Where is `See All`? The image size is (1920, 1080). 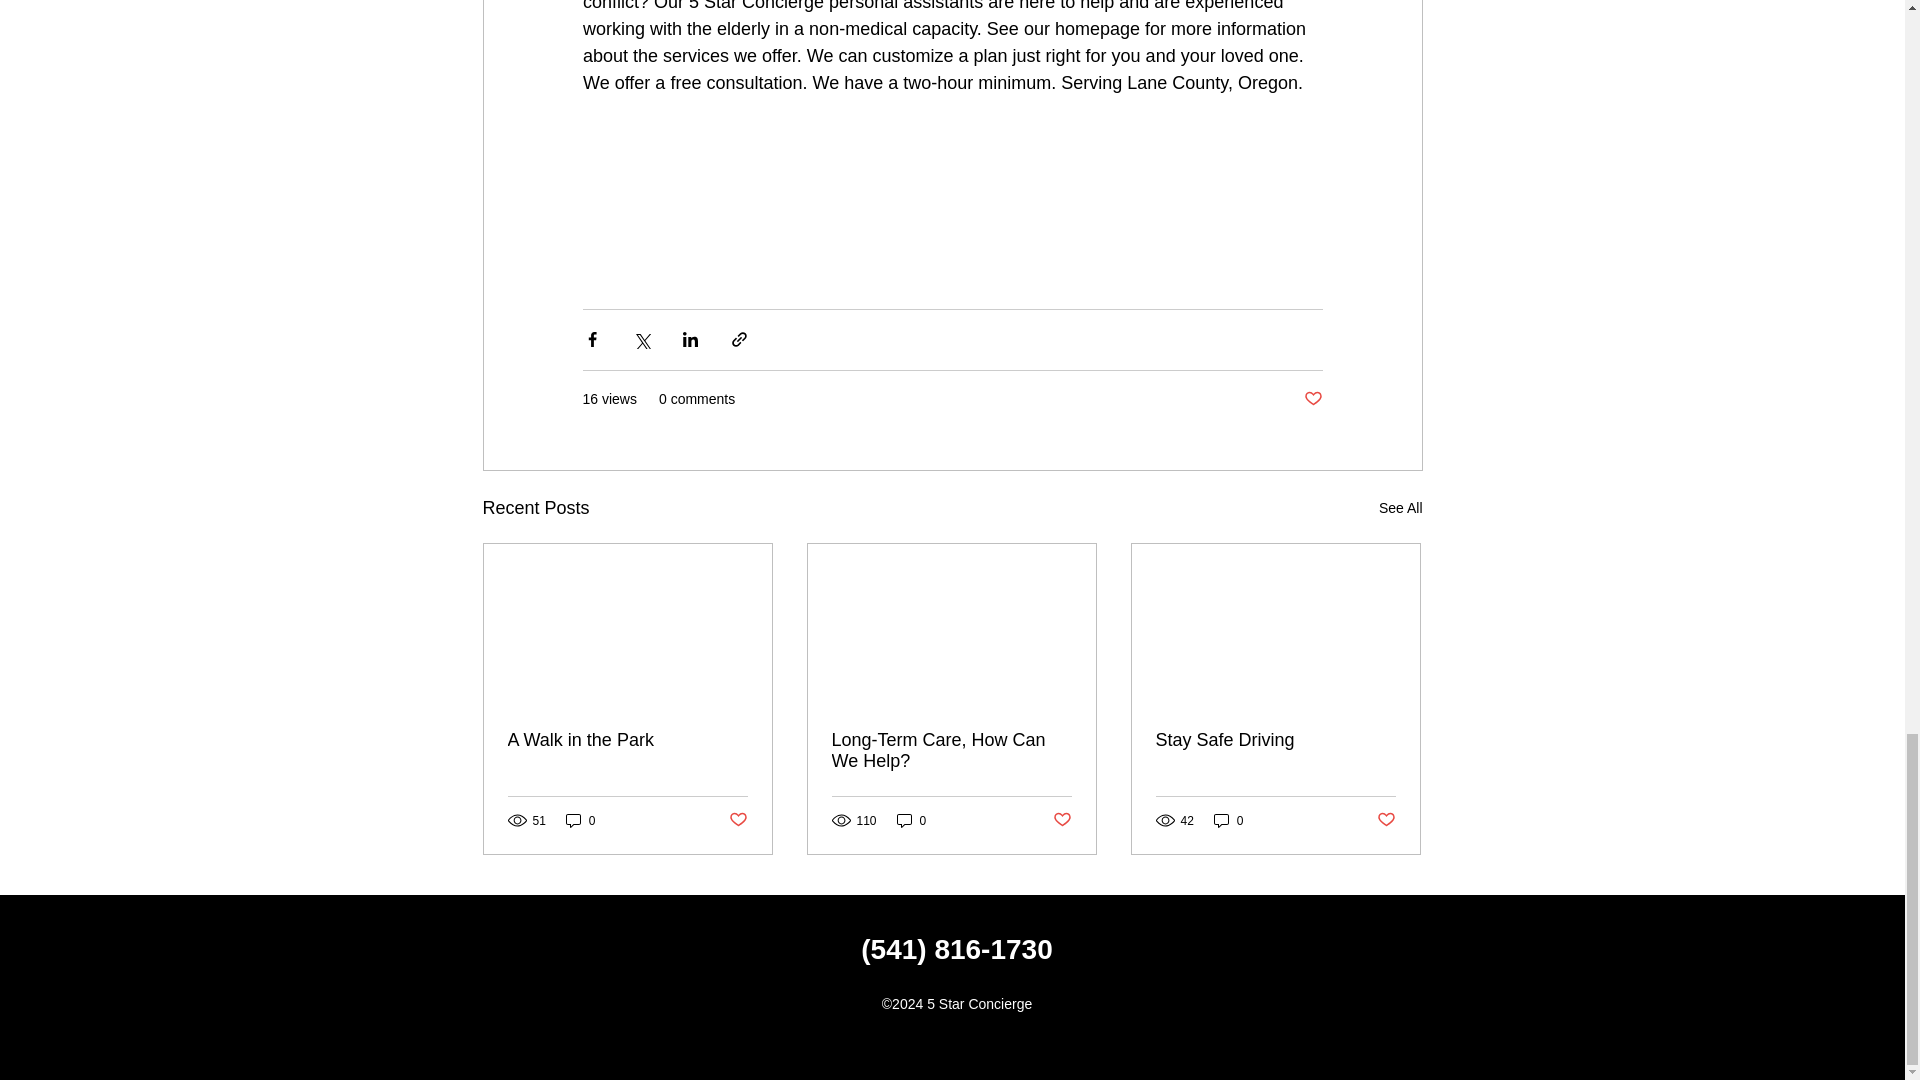 See All is located at coordinates (1400, 508).